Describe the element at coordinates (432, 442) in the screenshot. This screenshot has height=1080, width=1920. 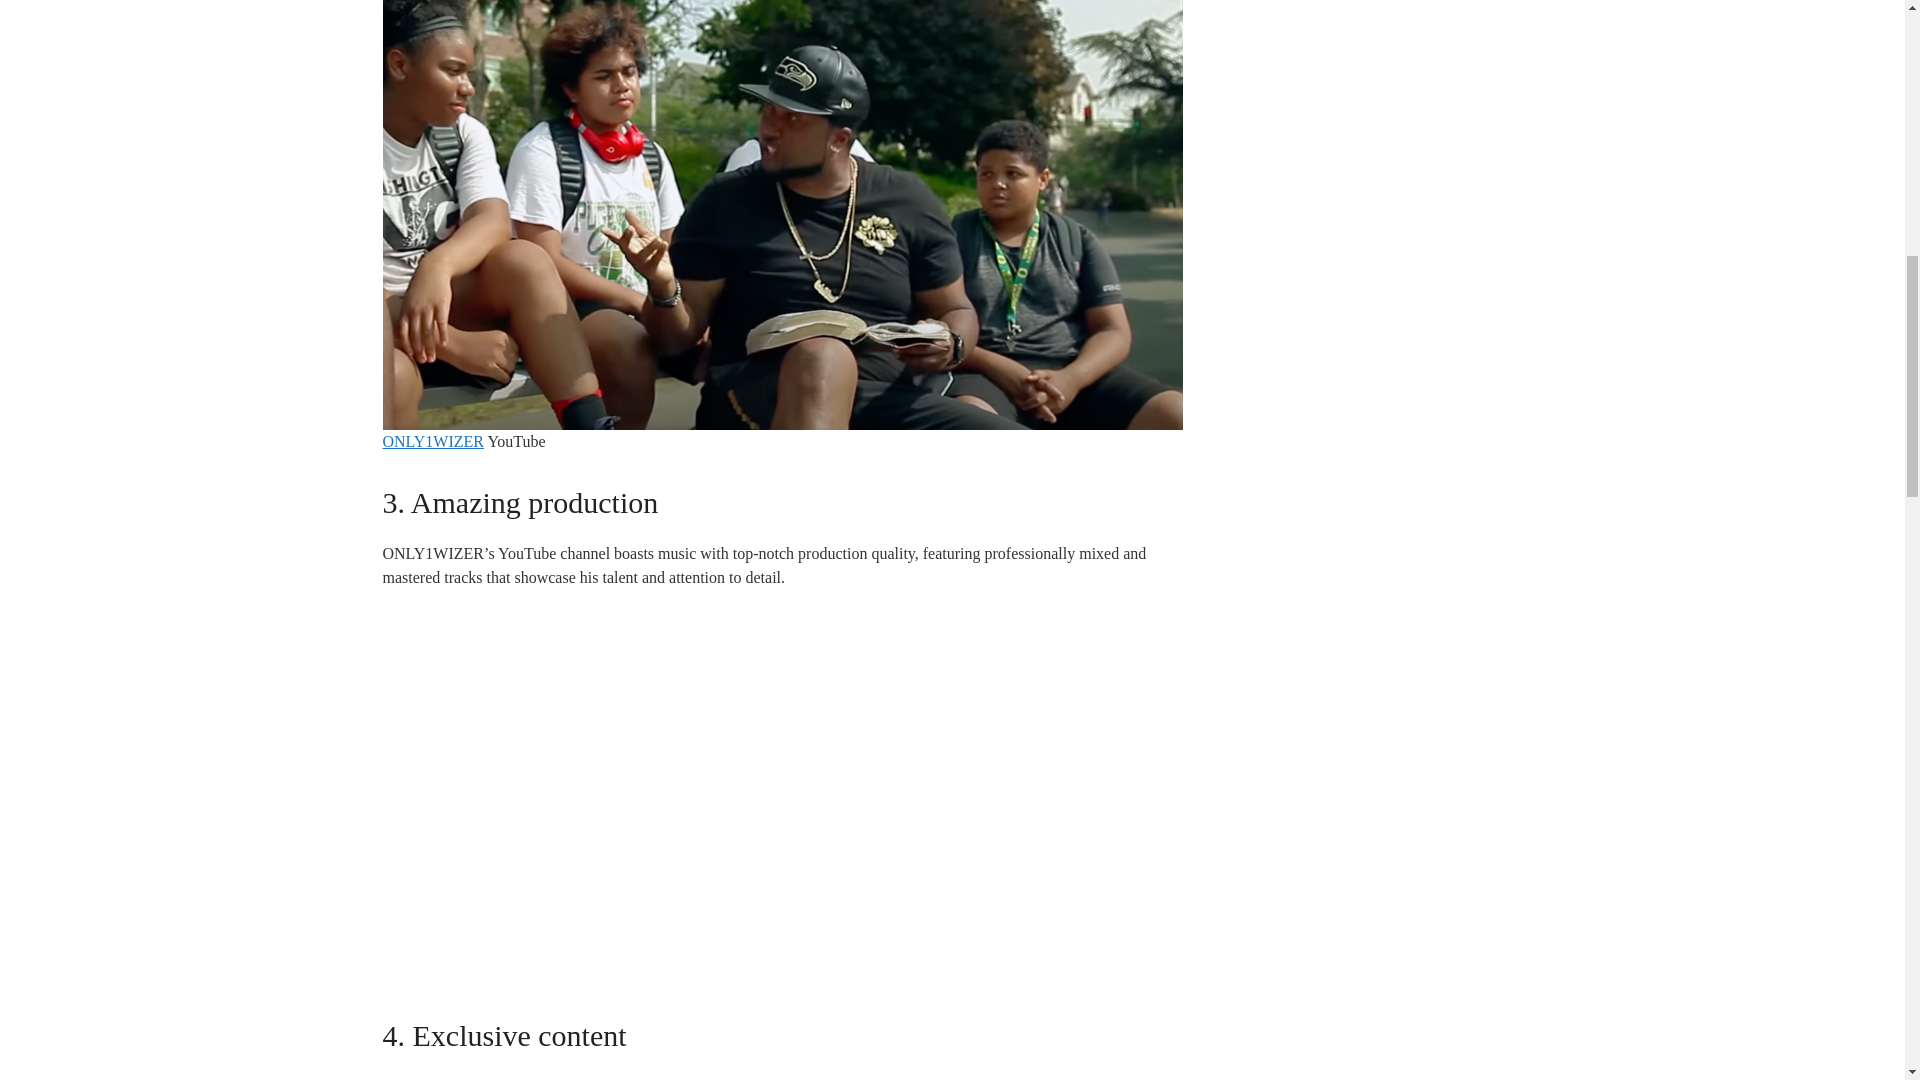
I see `ONLY1WIZER` at that location.